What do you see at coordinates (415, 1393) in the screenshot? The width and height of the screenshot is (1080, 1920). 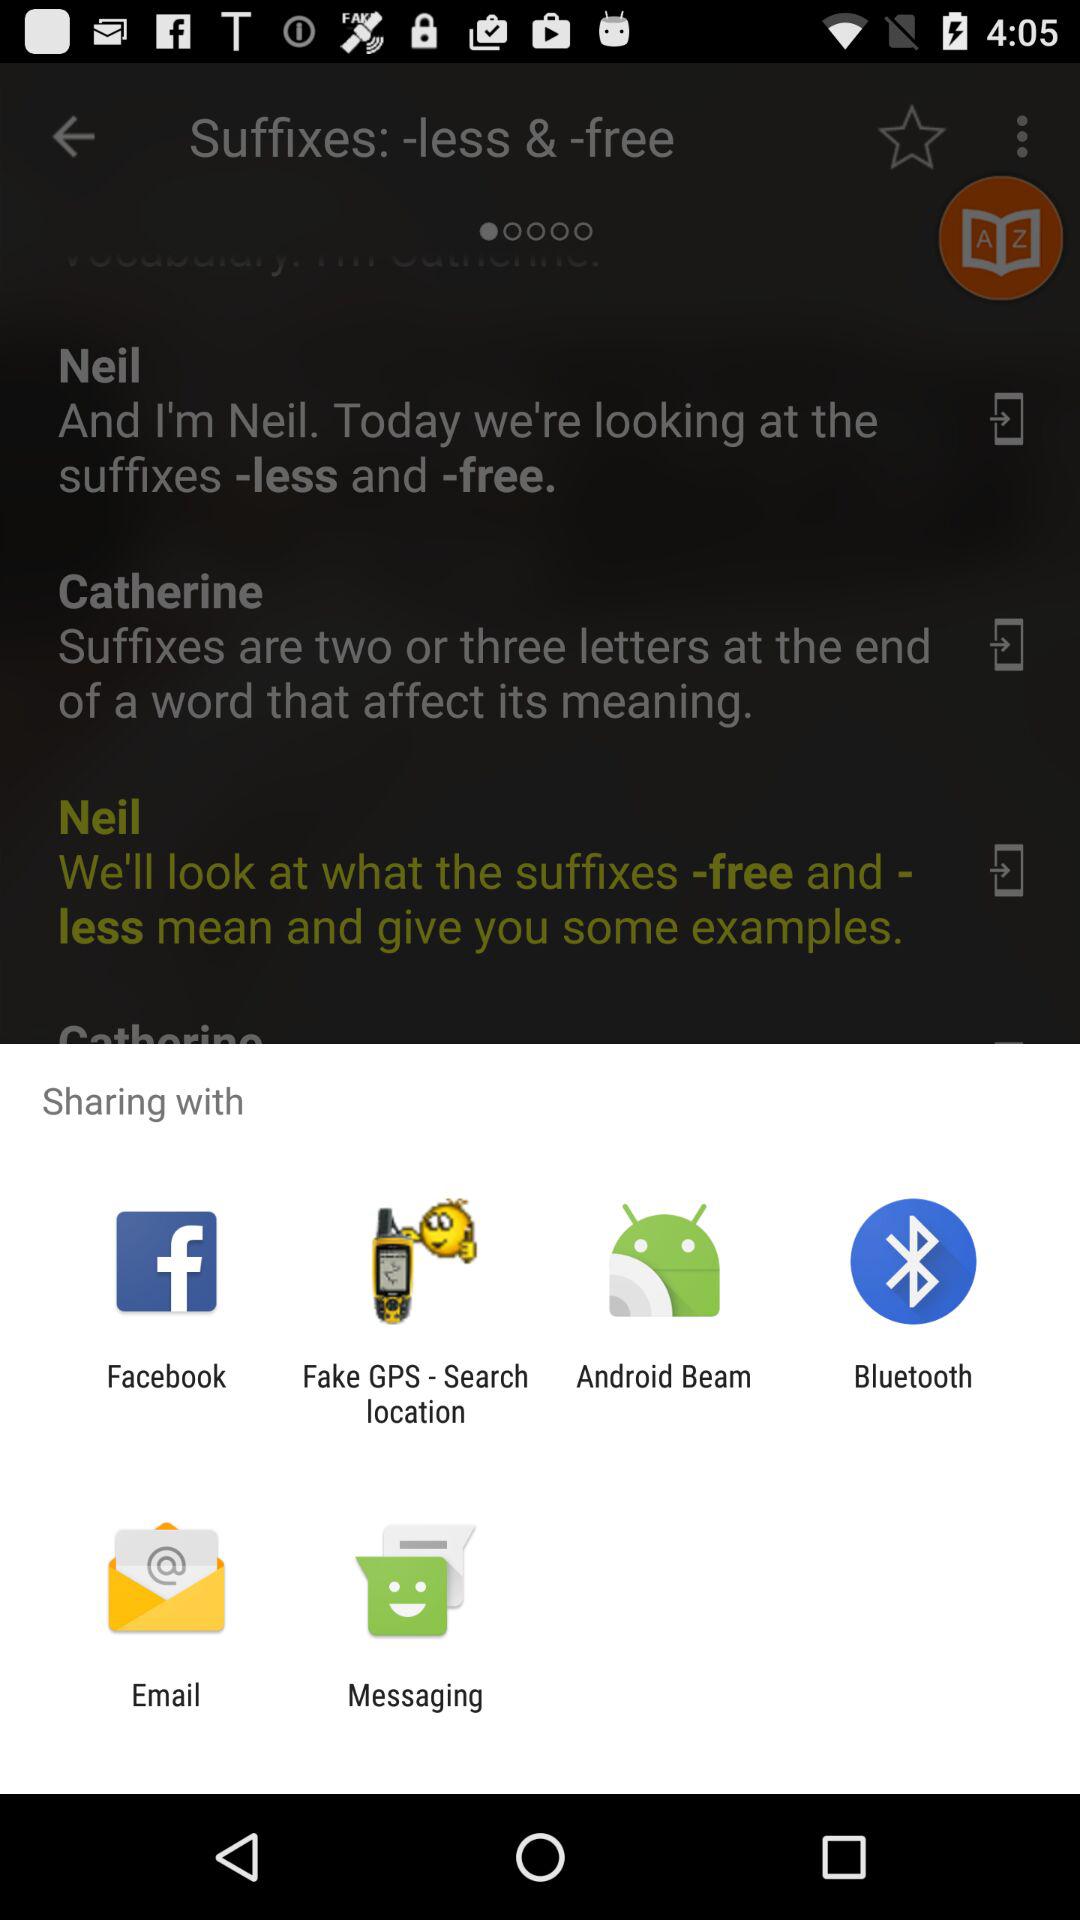 I see `flip until the fake gps search` at bounding box center [415, 1393].